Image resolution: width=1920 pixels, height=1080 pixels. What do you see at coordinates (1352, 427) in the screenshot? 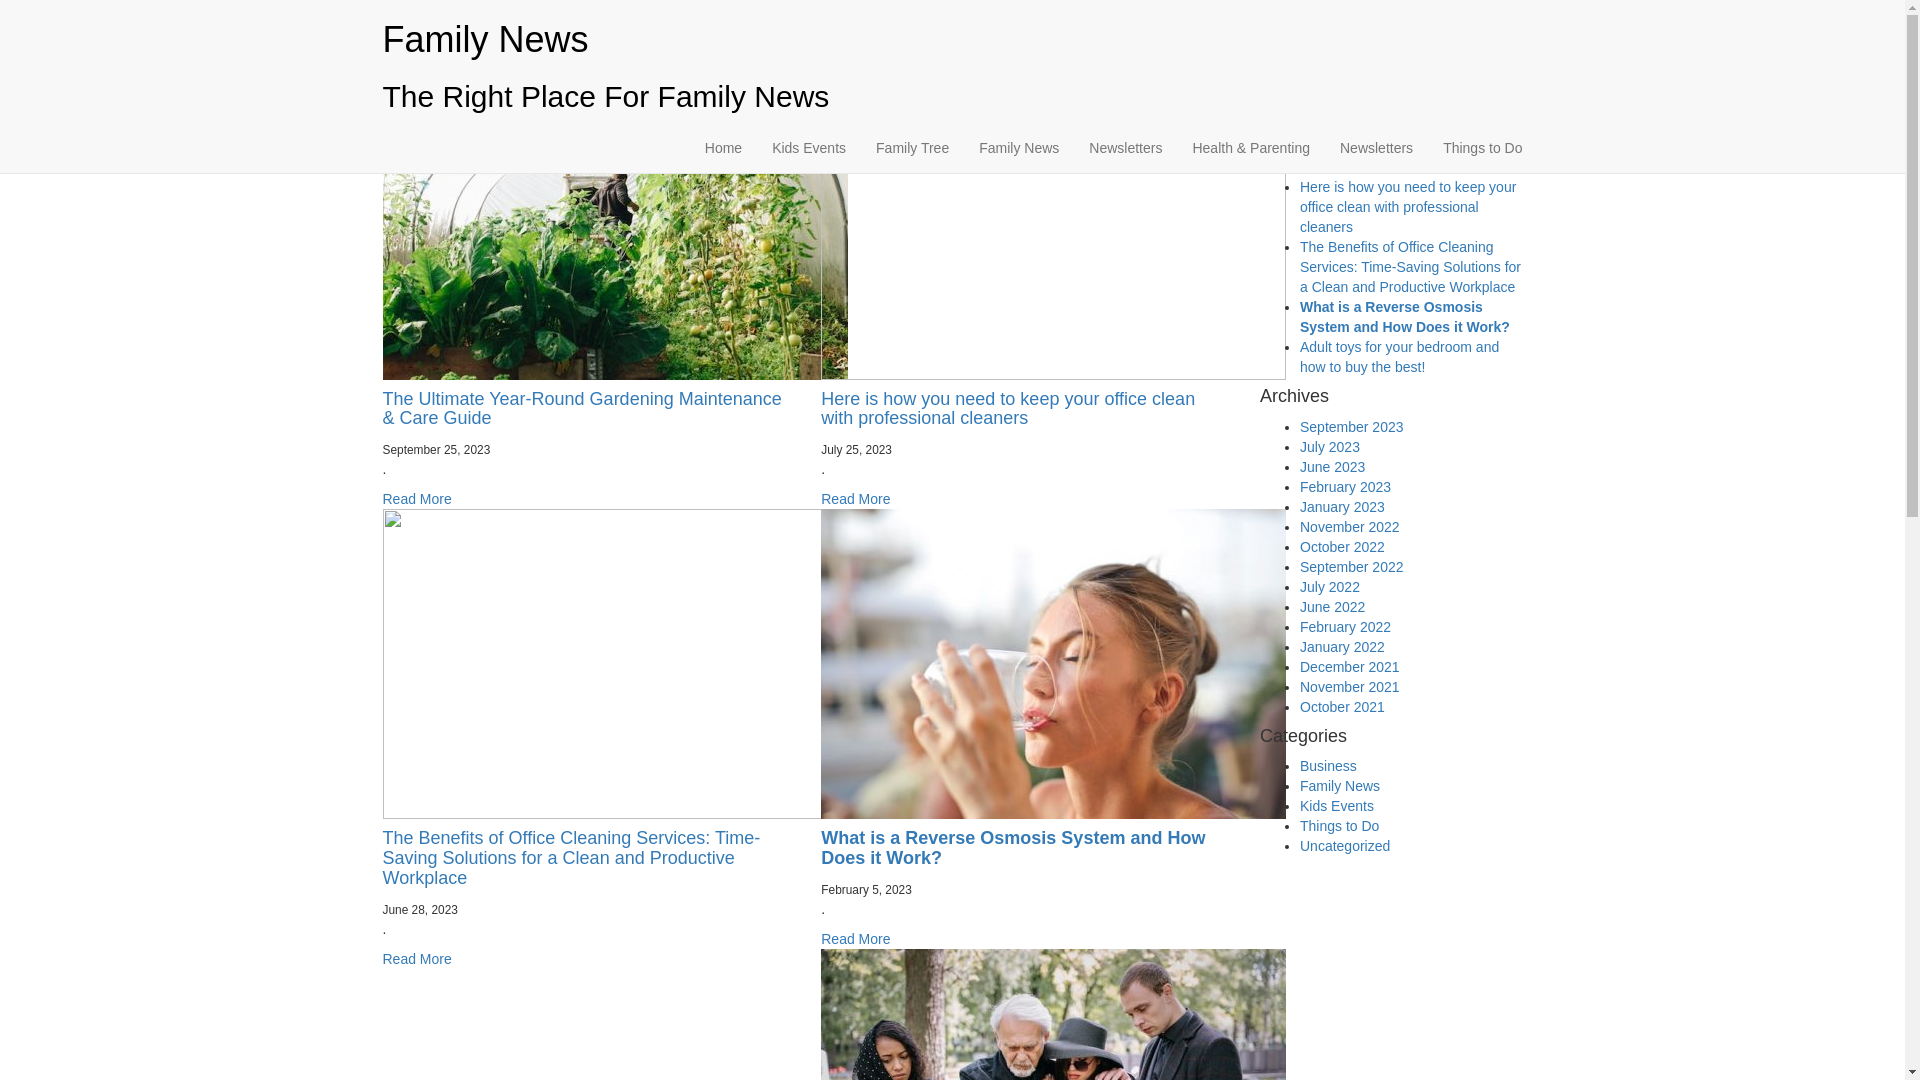
I see `September 2023` at bounding box center [1352, 427].